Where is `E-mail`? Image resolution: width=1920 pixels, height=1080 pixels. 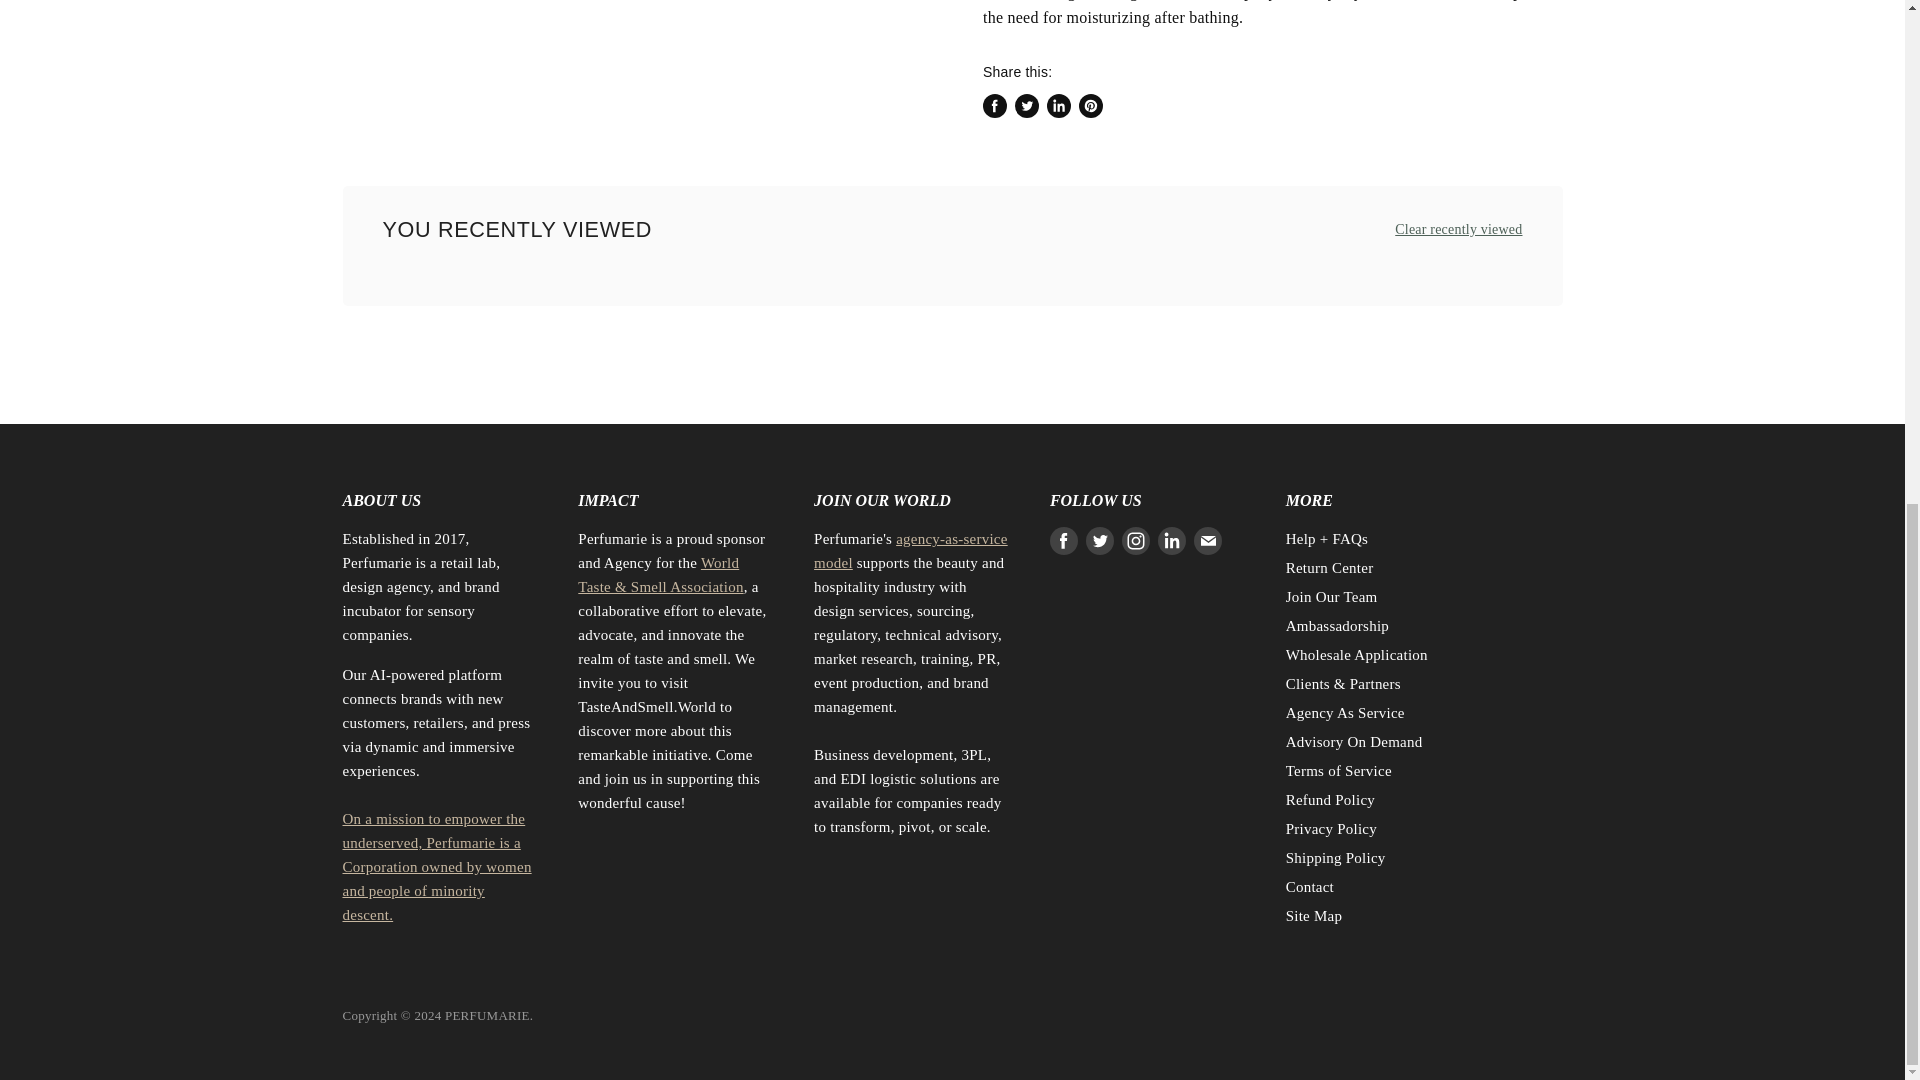 E-mail is located at coordinates (1208, 540).